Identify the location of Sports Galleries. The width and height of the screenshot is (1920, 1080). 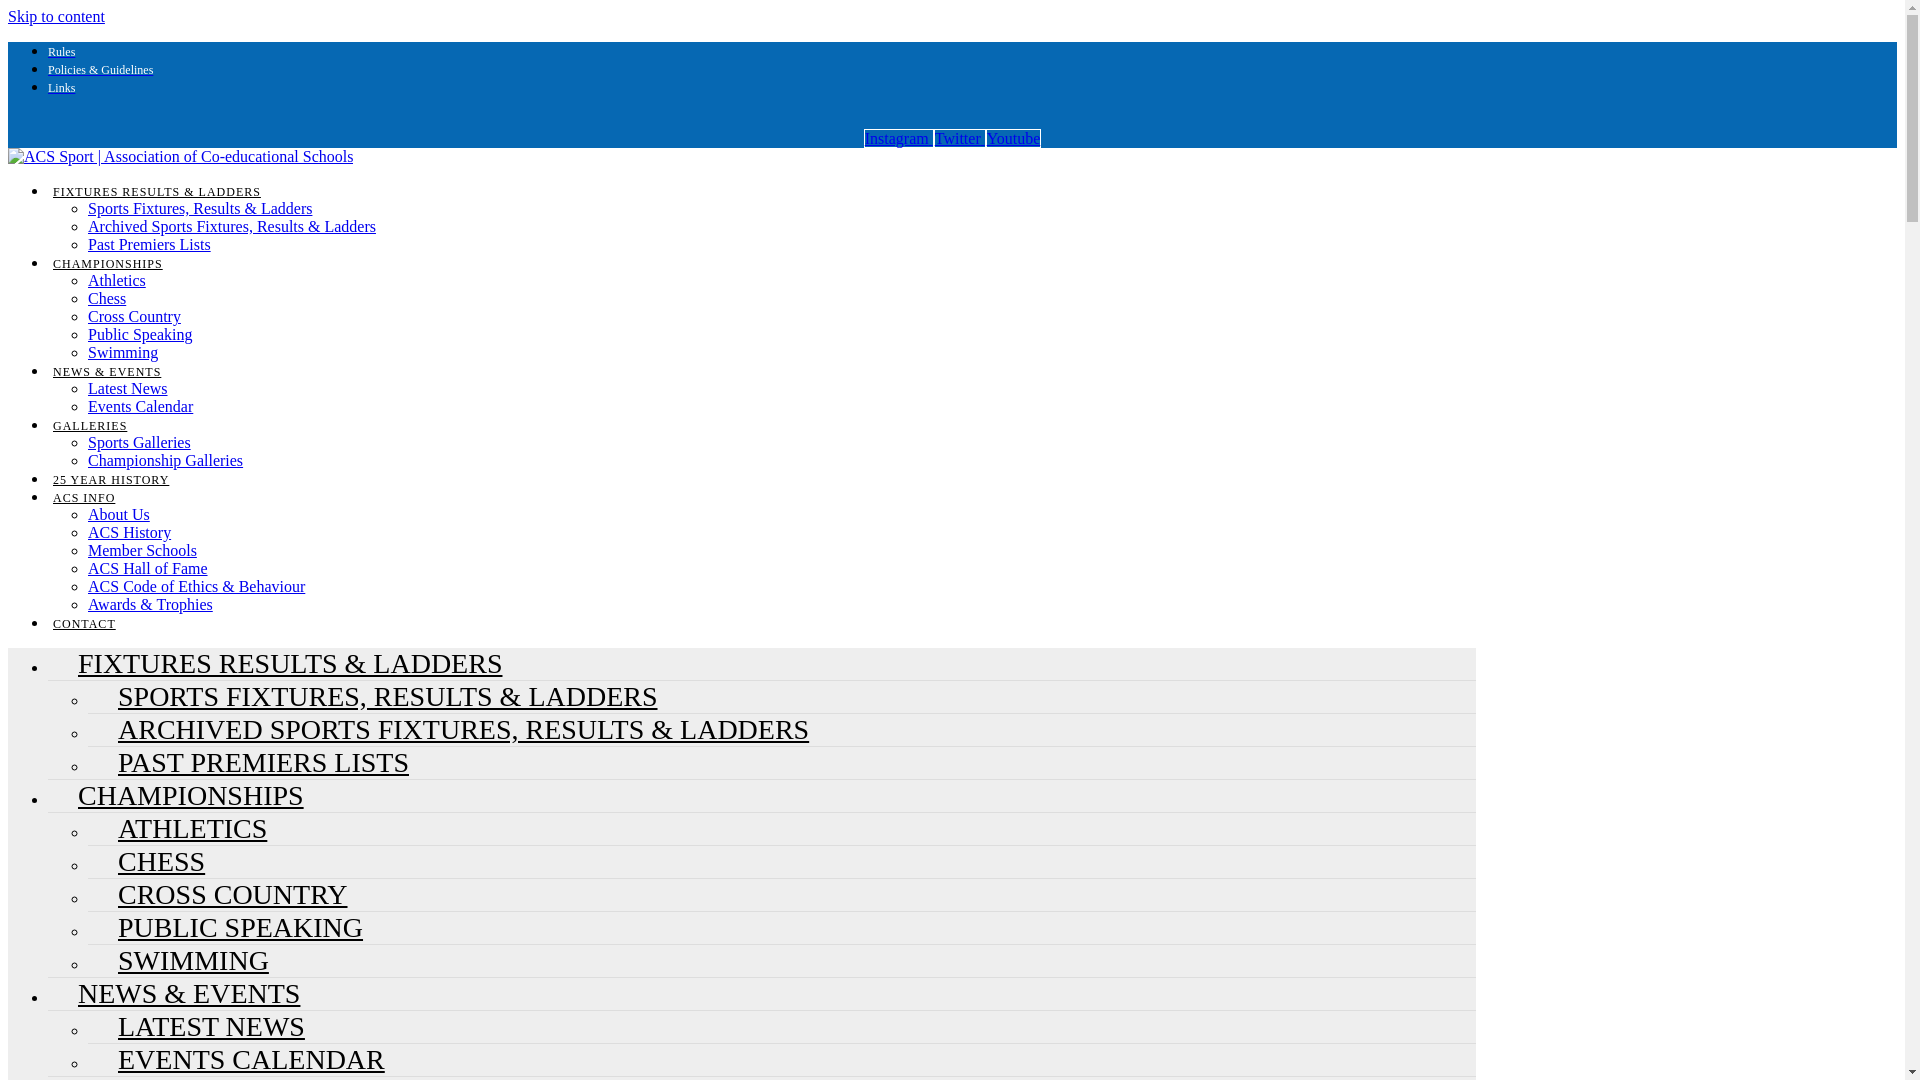
(140, 442).